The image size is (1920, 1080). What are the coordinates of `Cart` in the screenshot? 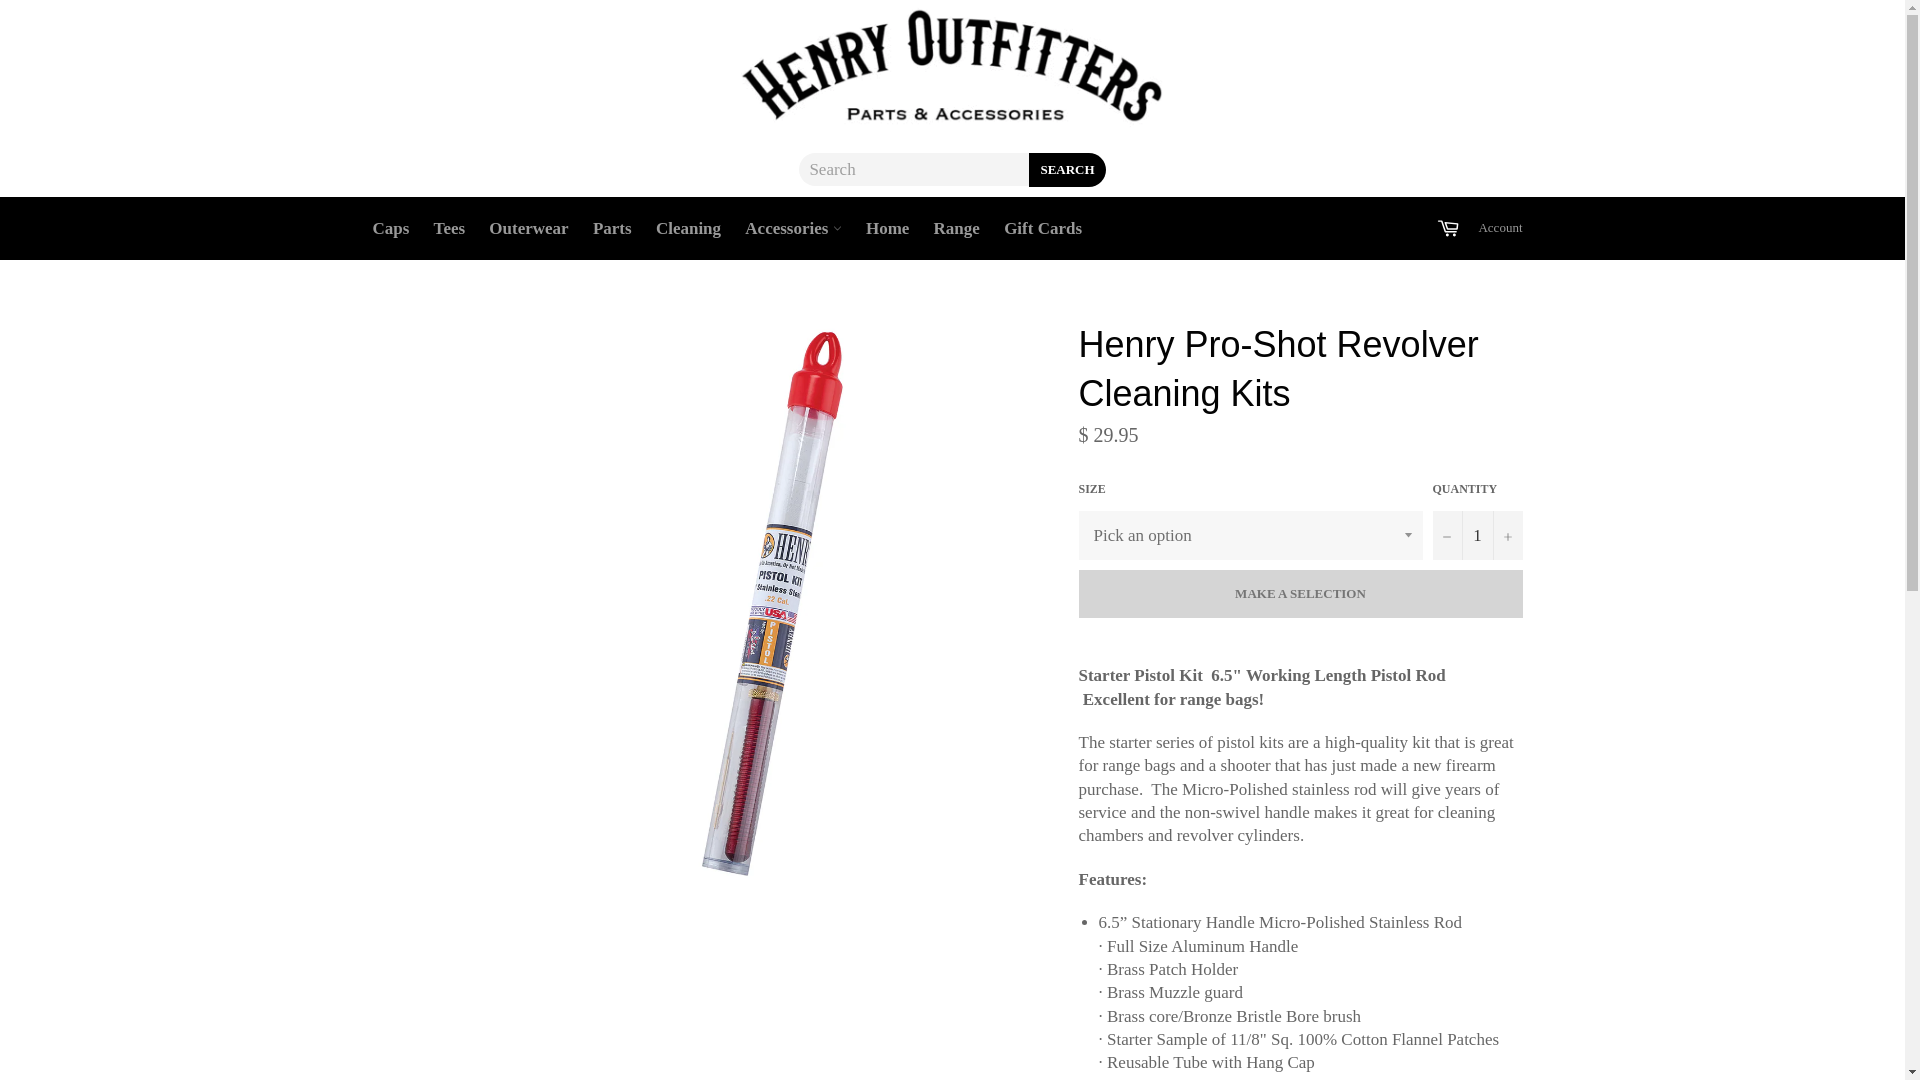 It's located at (1448, 228).